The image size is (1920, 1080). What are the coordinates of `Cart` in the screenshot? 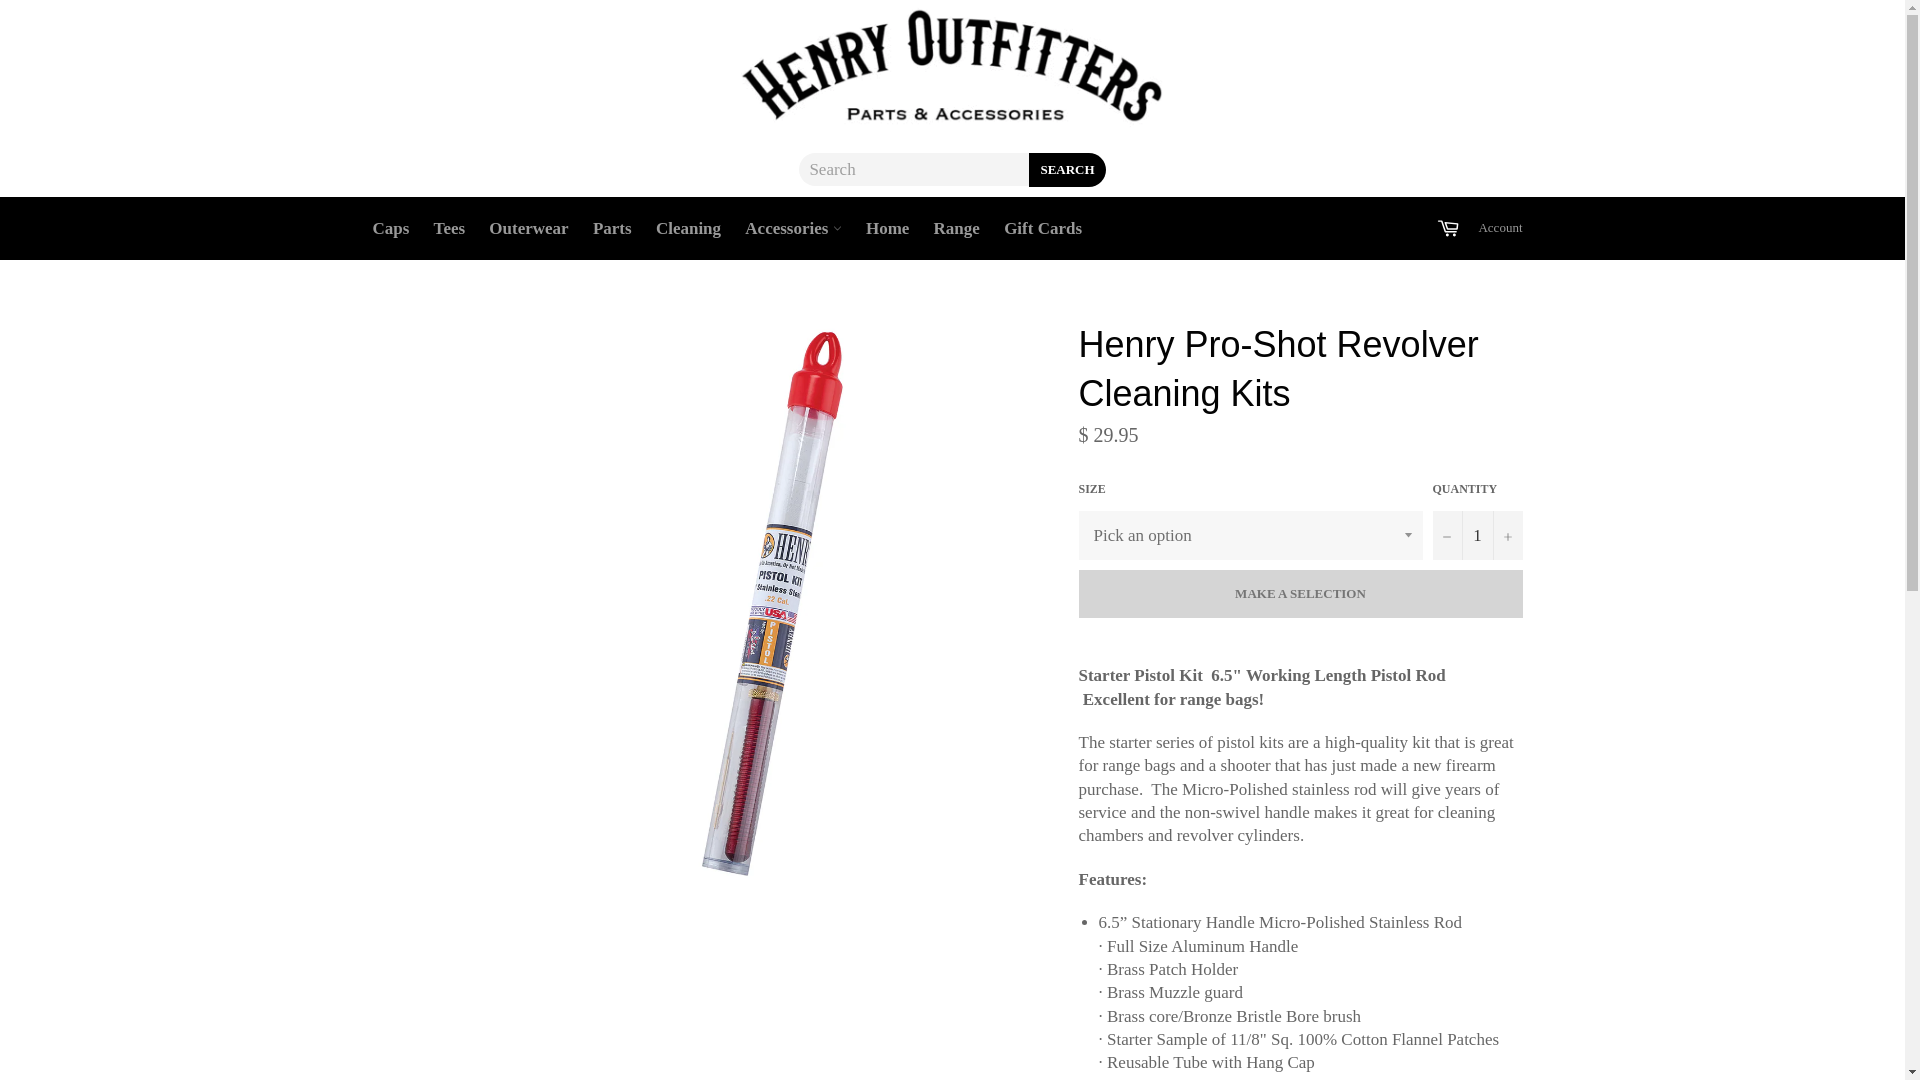 It's located at (1448, 228).